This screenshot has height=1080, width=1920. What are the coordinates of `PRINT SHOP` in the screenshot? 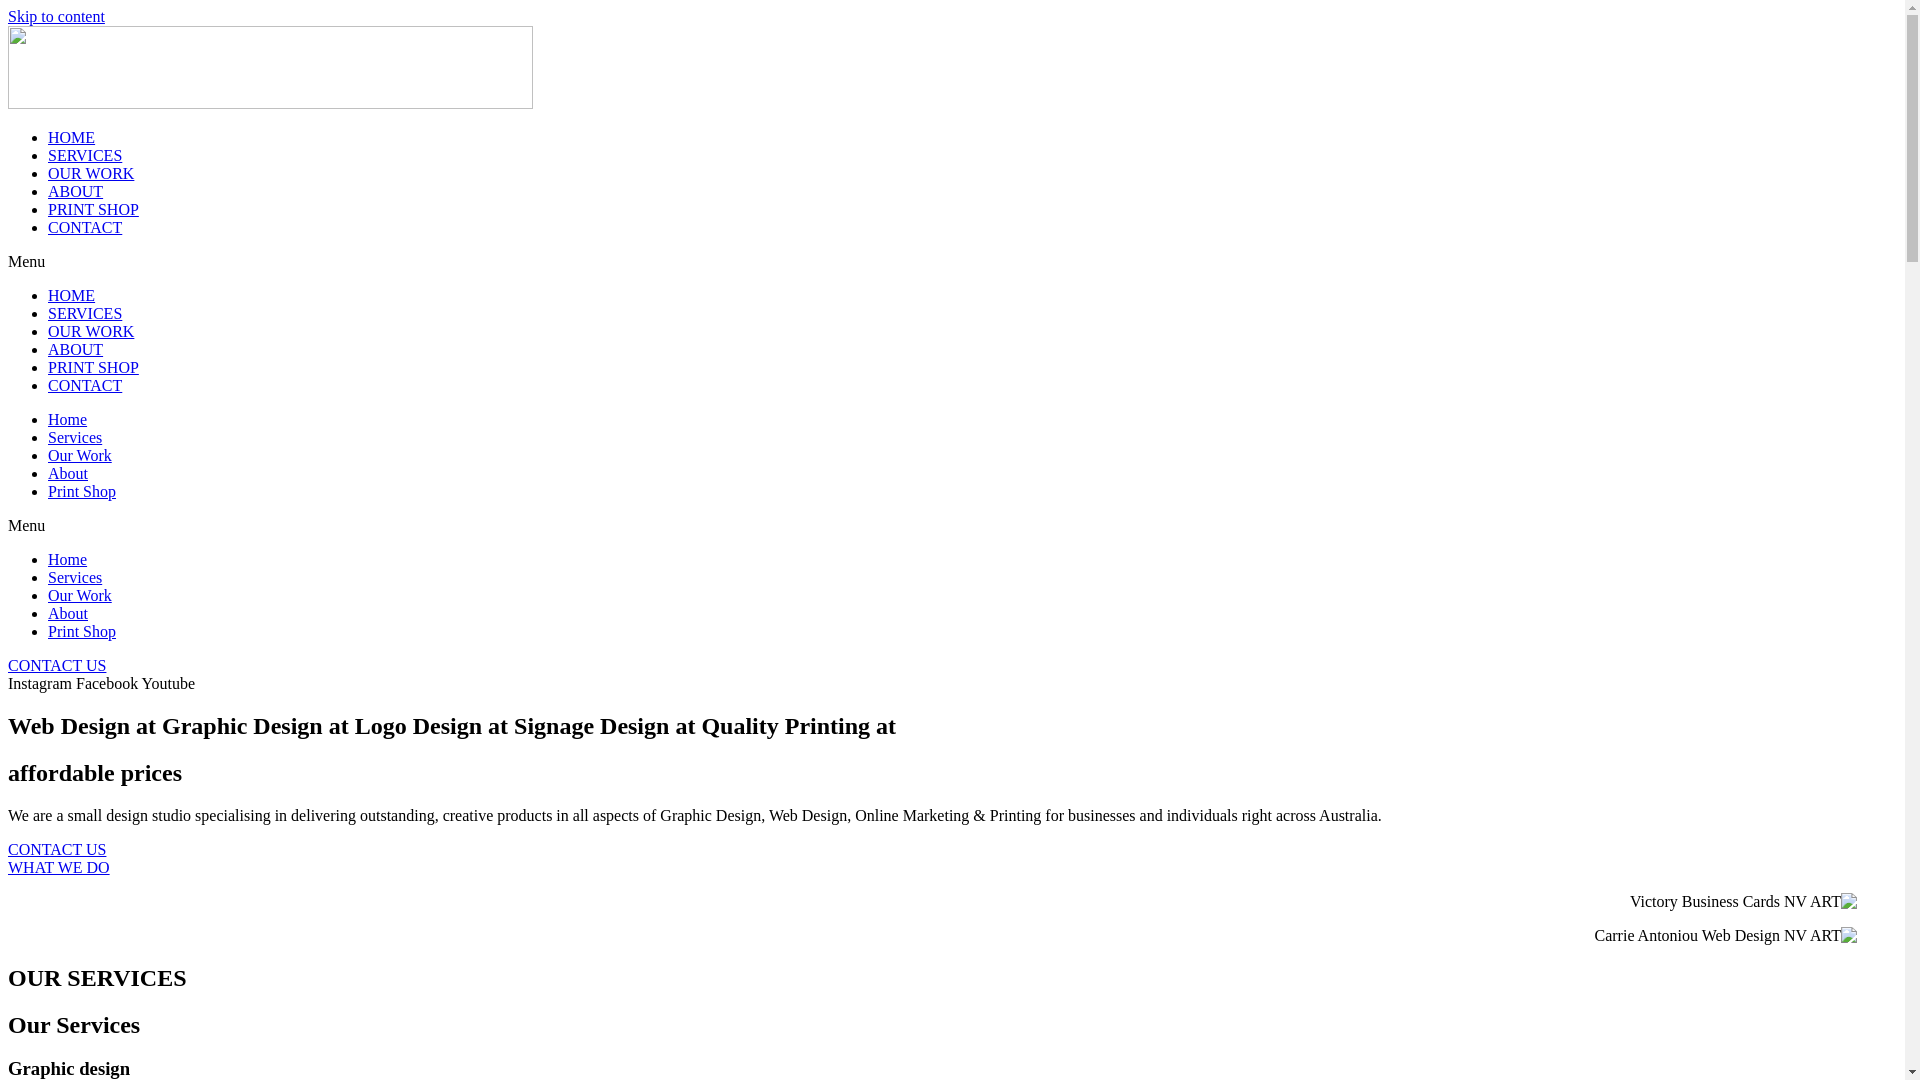 It's located at (94, 368).